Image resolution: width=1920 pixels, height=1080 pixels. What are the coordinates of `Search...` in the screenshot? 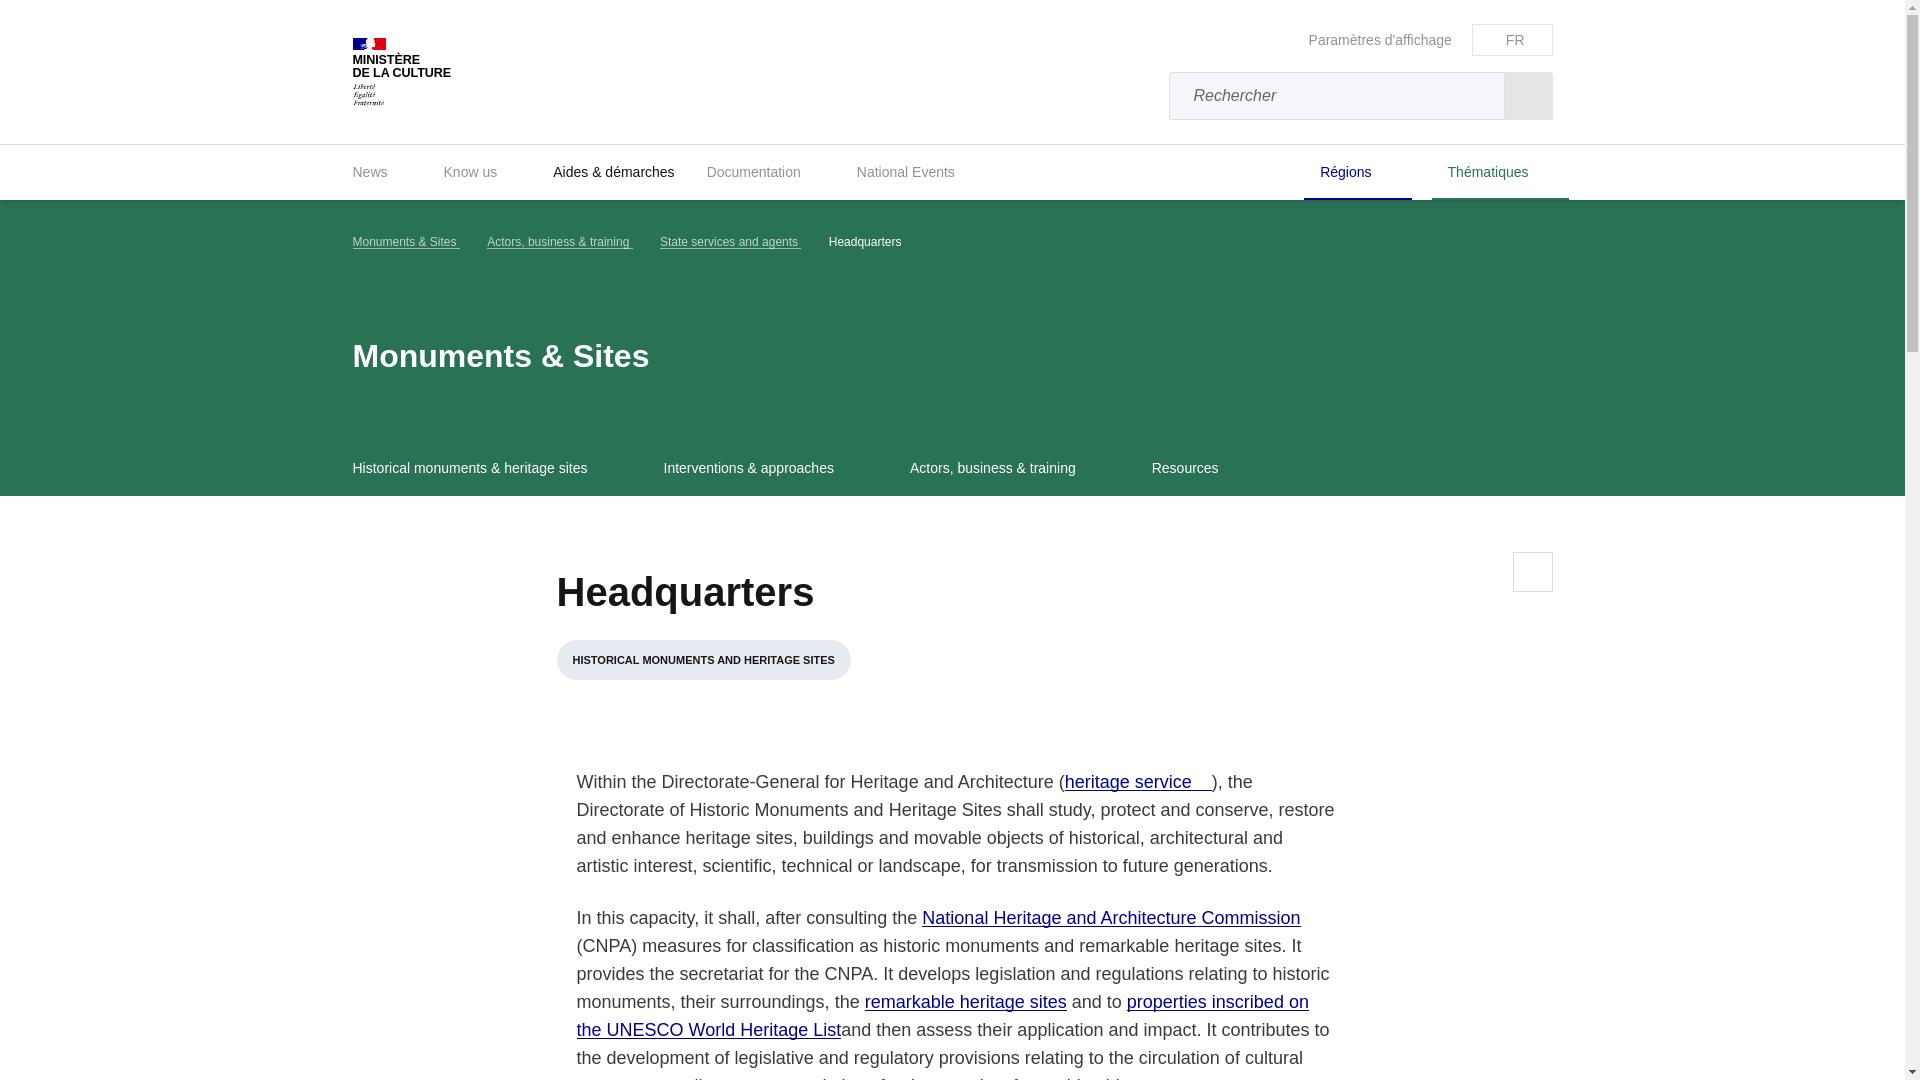 It's located at (1527, 96).